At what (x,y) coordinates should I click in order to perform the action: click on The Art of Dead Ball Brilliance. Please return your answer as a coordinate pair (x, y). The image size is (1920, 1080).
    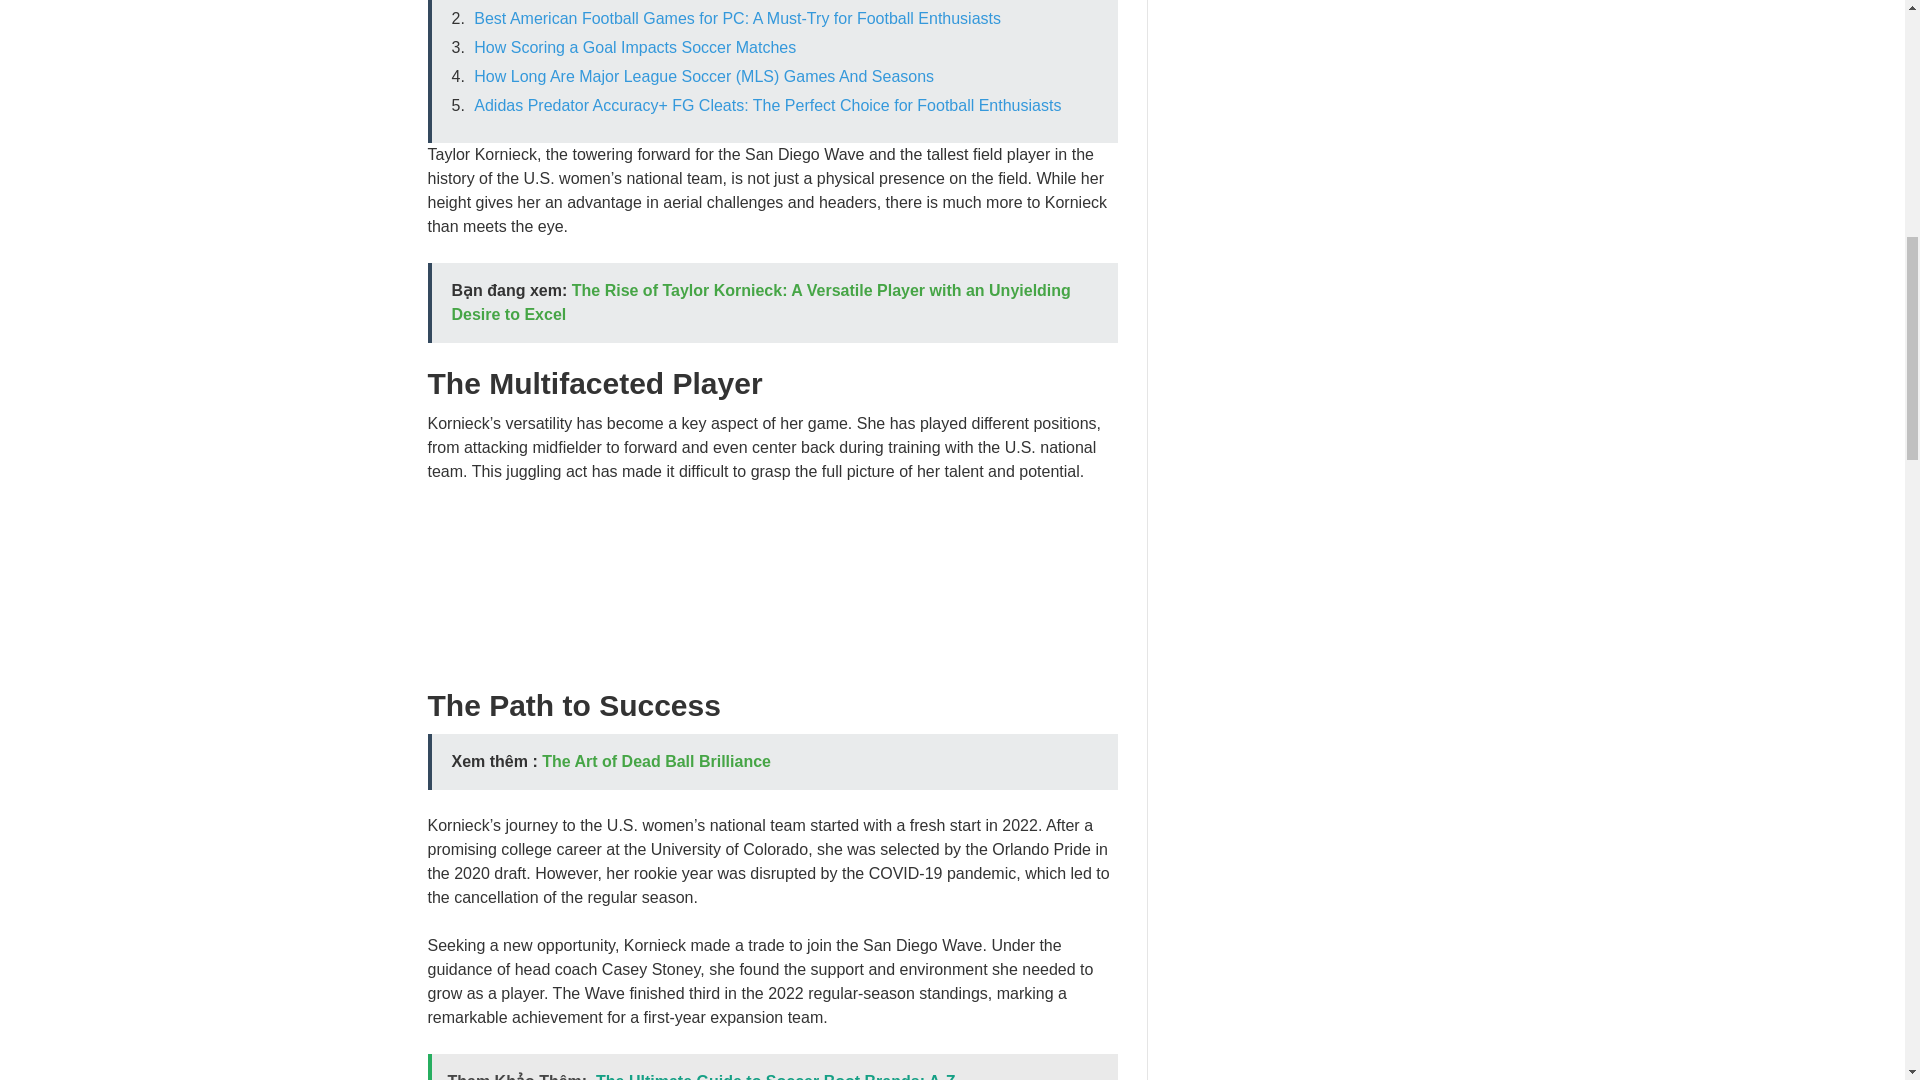
    Looking at the image, I should click on (656, 761).